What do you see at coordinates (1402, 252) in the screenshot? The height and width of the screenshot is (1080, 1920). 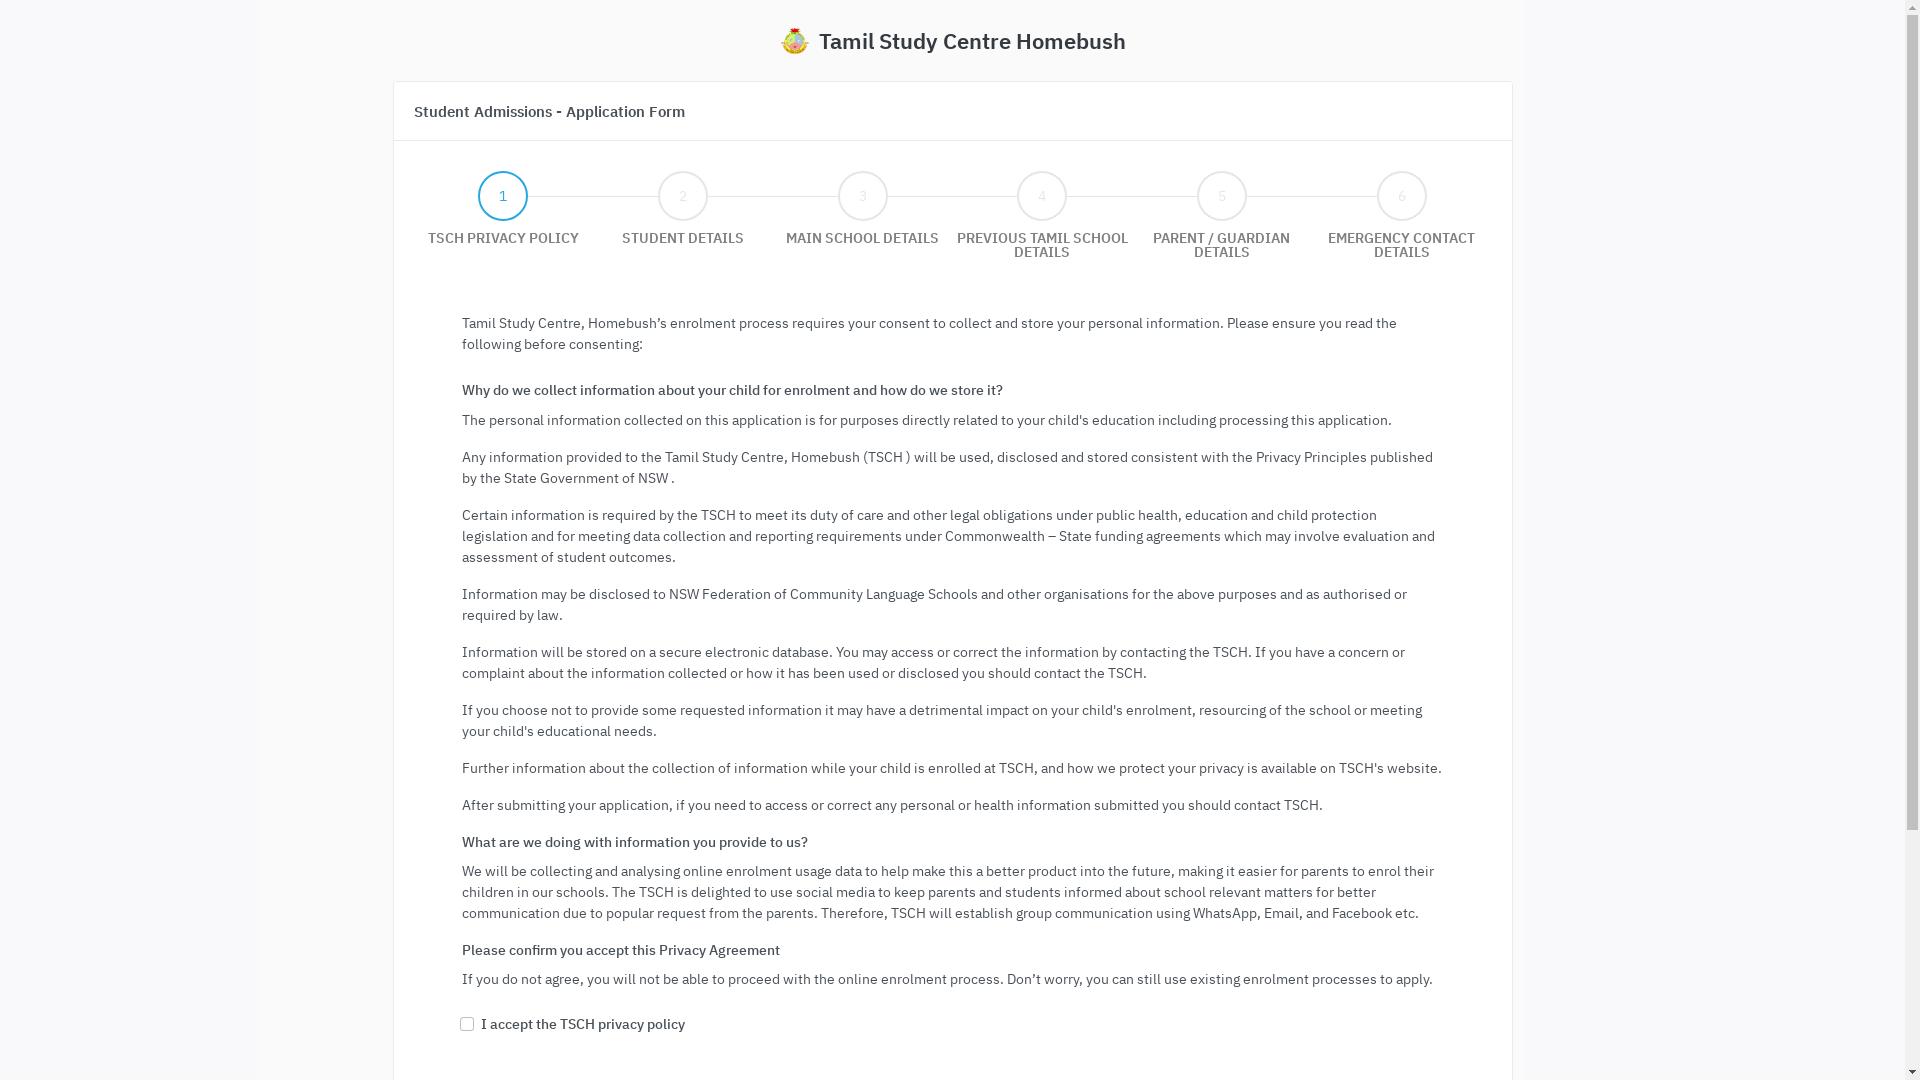 I see `EMERGENCY CONTACT DETAILS
6` at bounding box center [1402, 252].